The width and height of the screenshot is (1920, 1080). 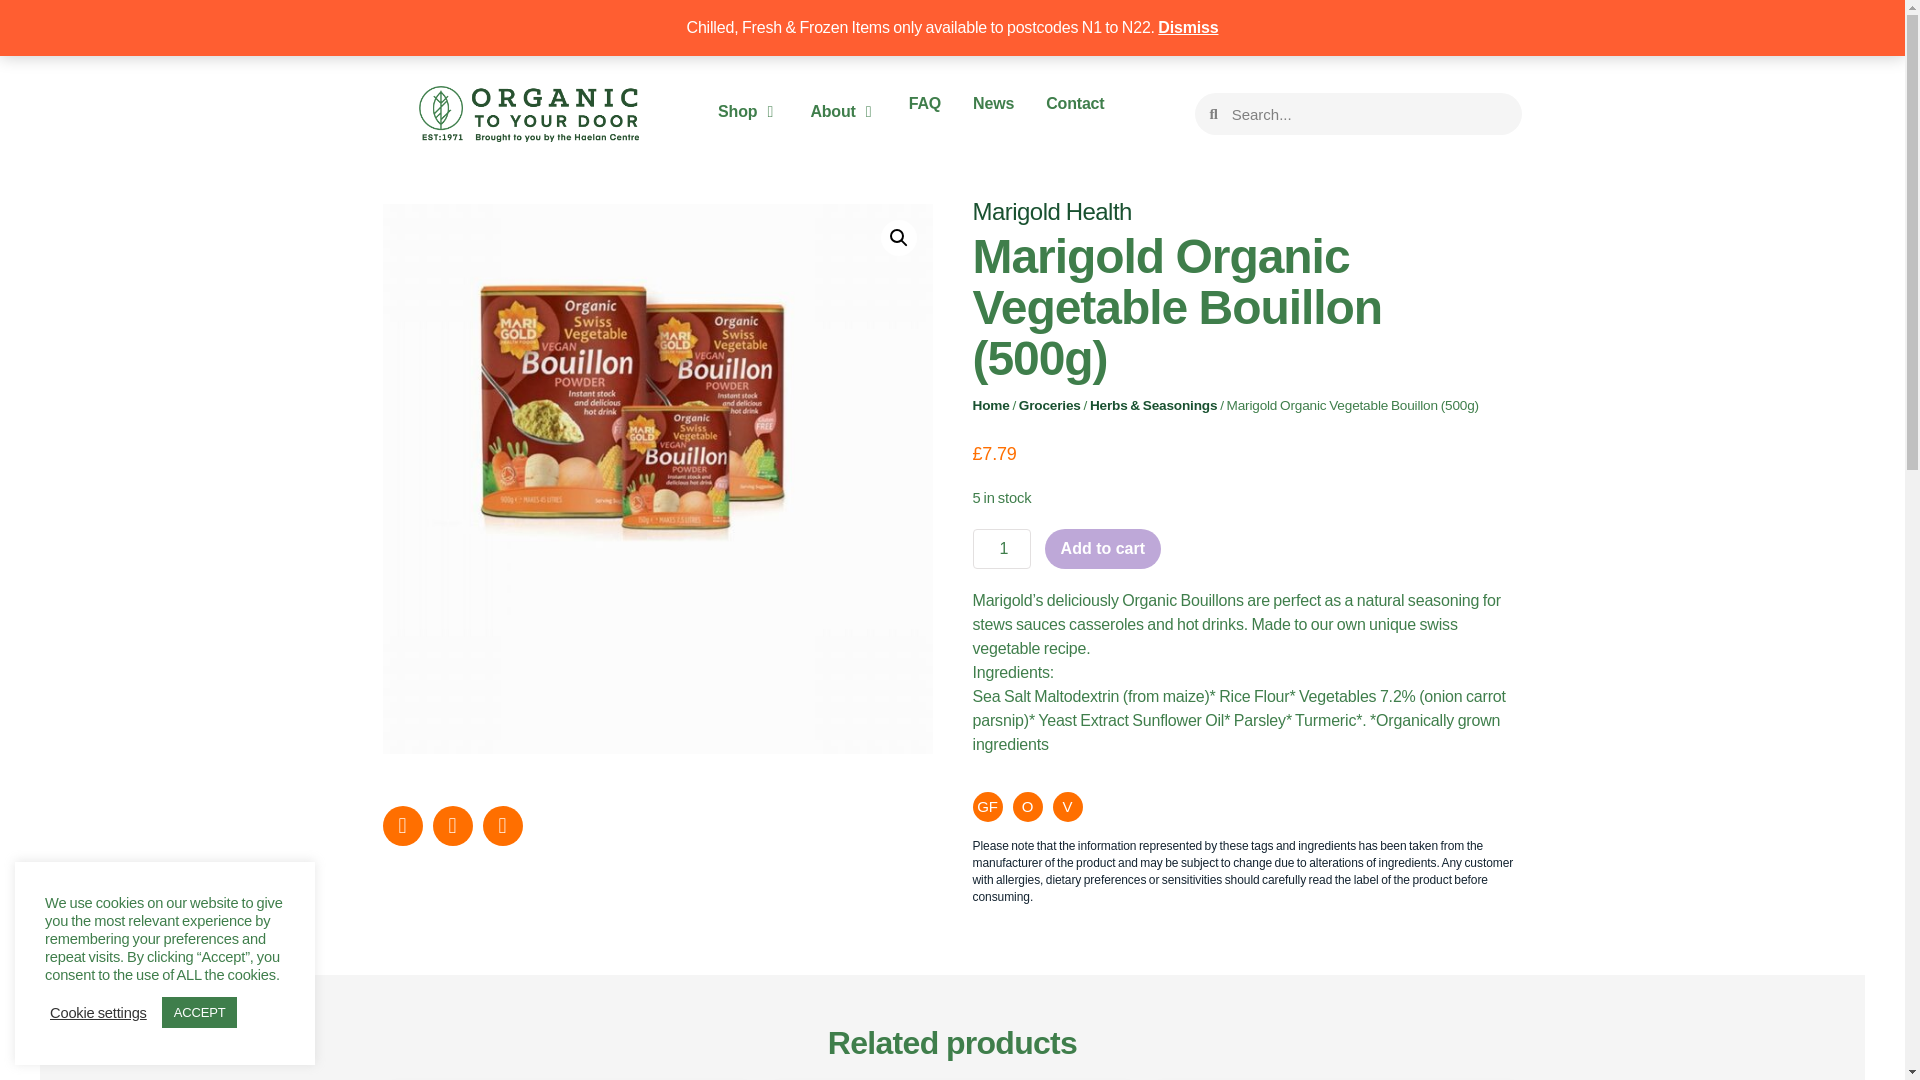 What do you see at coordinates (737, 112) in the screenshot?
I see `Shop` at bounding box center [737, 112].